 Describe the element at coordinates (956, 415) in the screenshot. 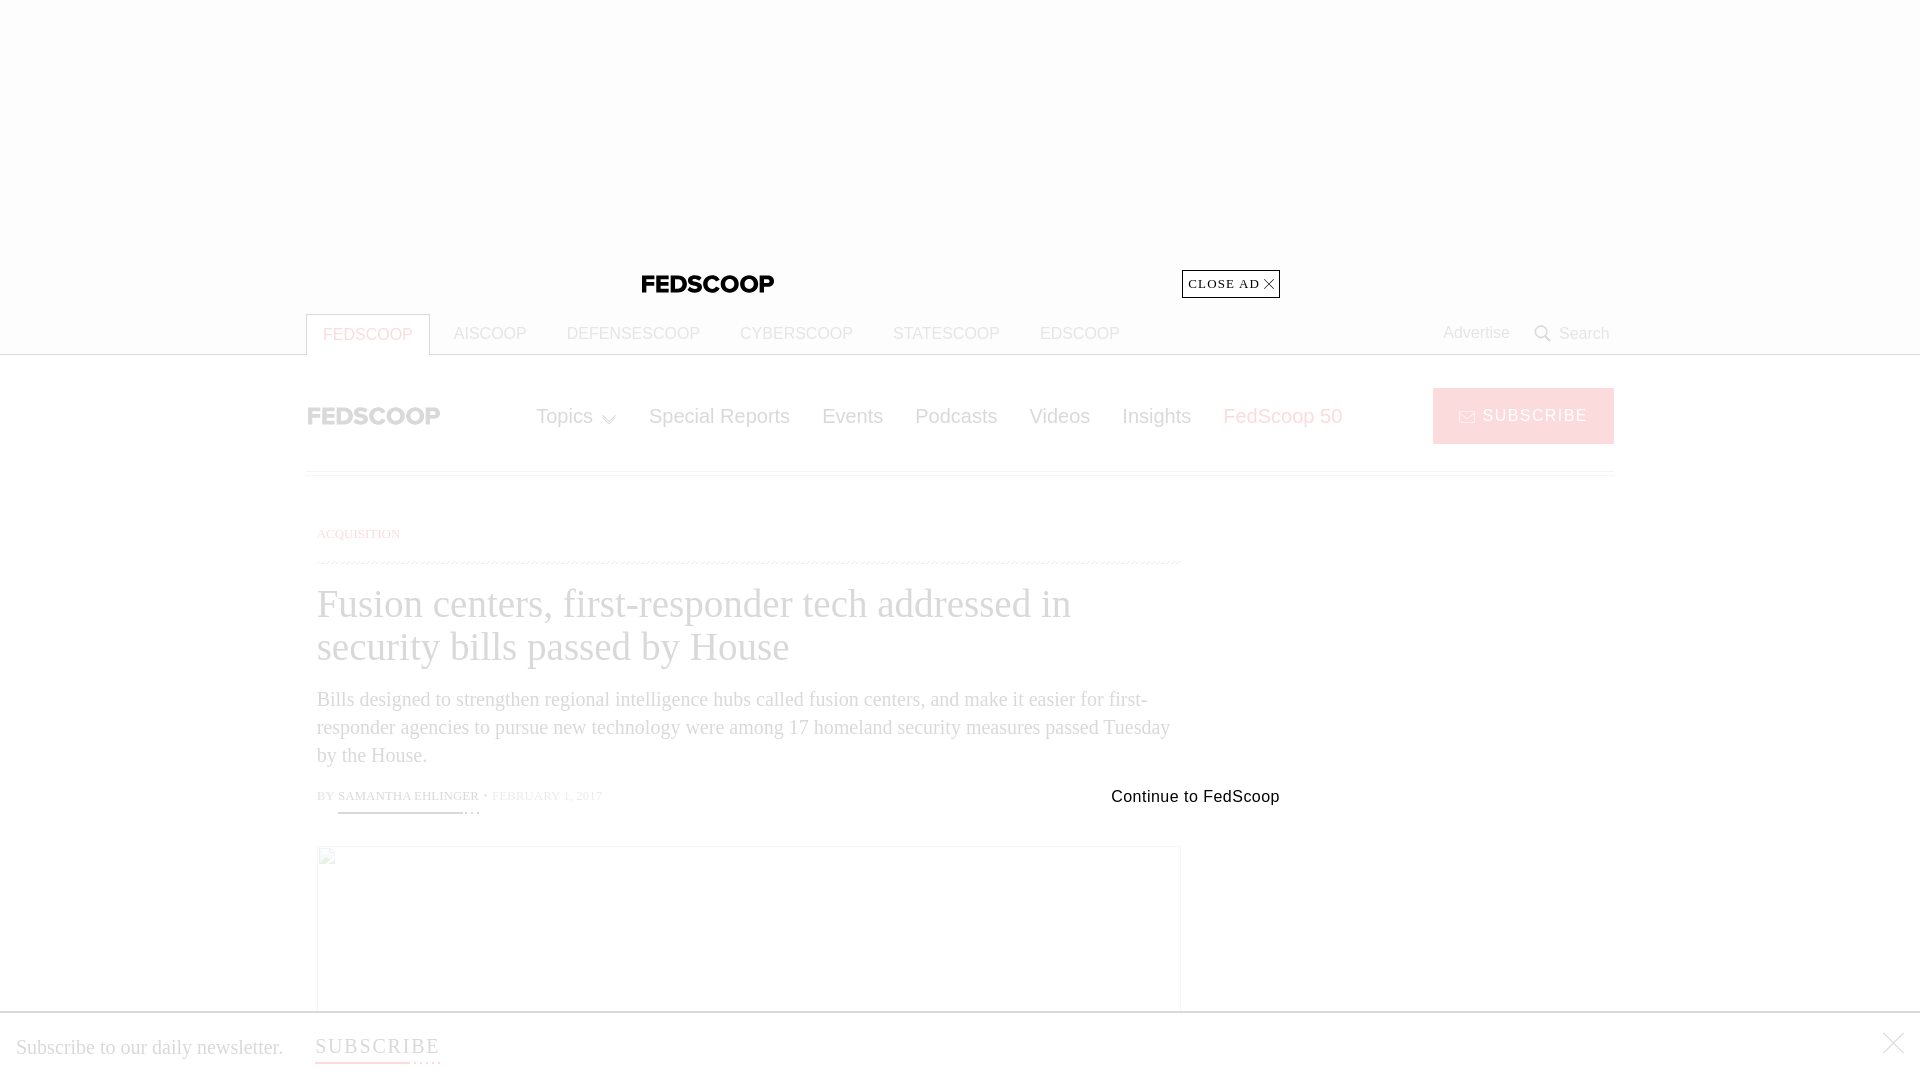

I see `Podcasts` at that location.